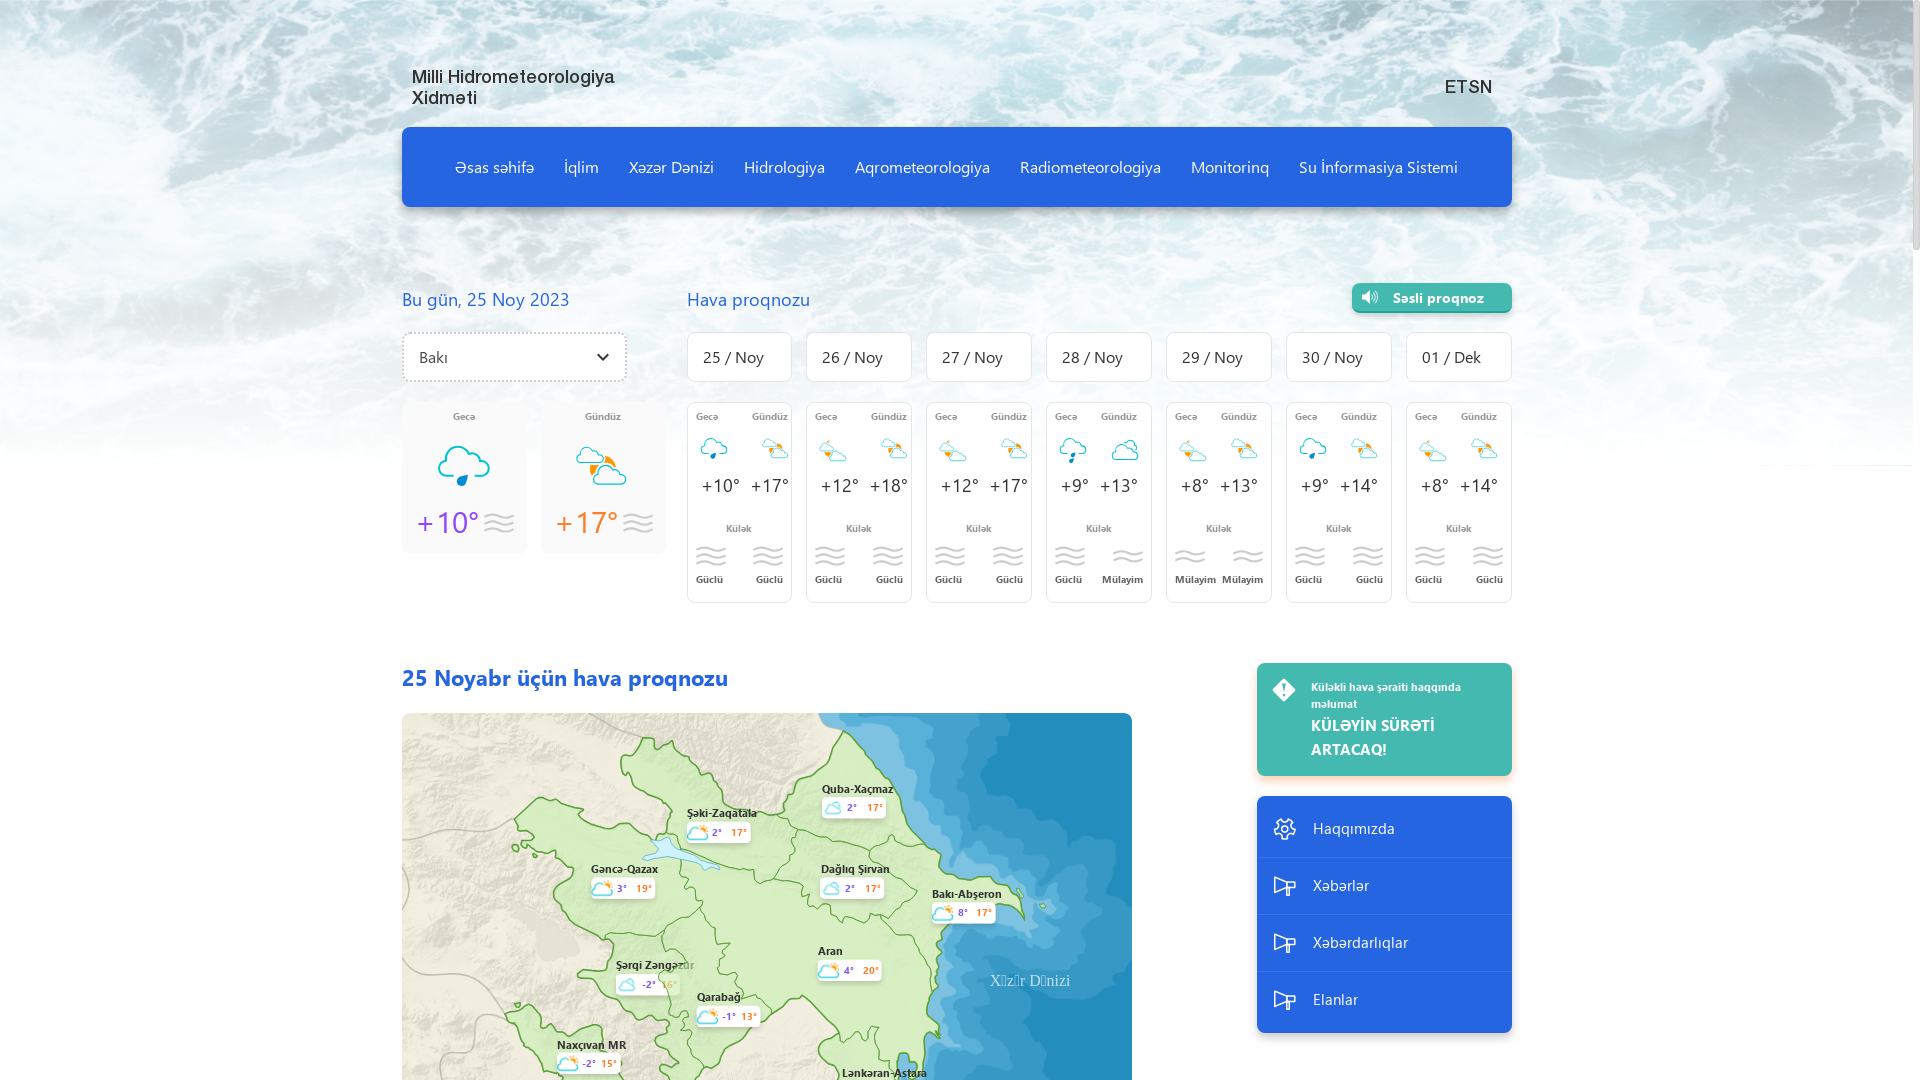 The image size is (1920, 1080). What do you see at coordinates (1384, 1000) in the screenshot?
I see `Elanlar` at bounding box center [1384, 1000].